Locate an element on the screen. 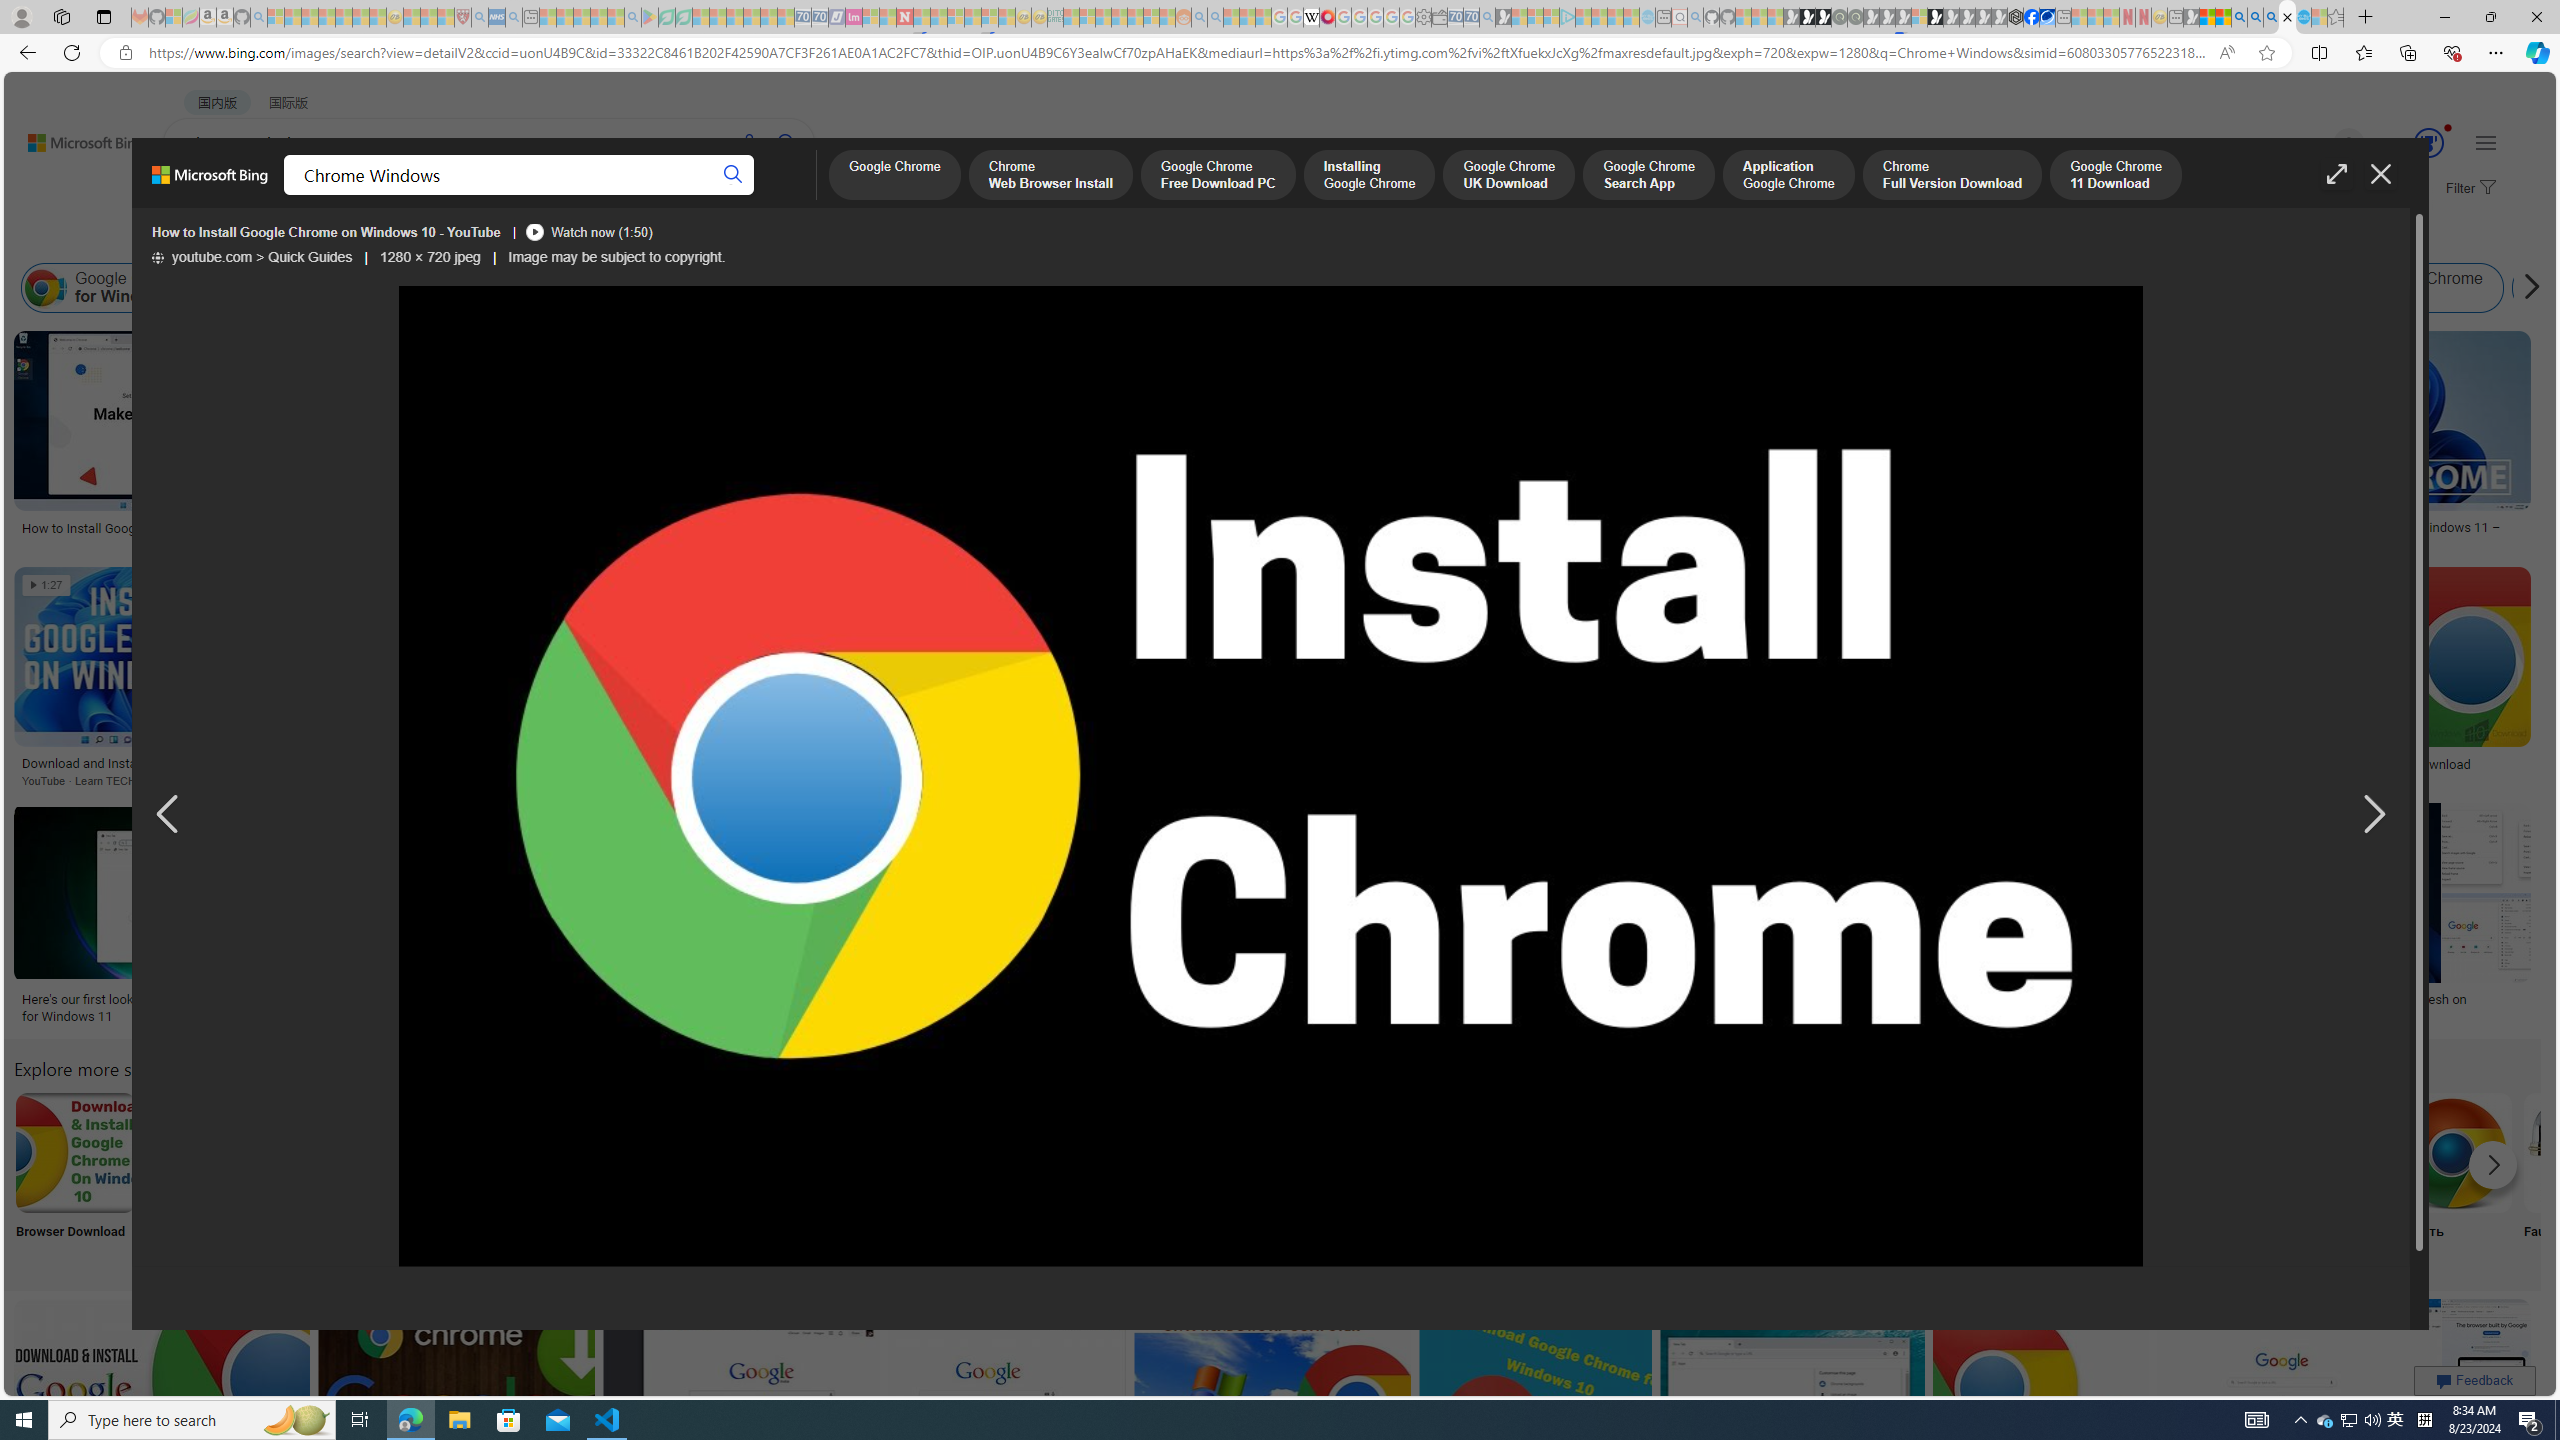 The height and width of the screenshot is (1440, 2560). Chrome Icon.png Icon.png is located at coordinates (867, 1178).